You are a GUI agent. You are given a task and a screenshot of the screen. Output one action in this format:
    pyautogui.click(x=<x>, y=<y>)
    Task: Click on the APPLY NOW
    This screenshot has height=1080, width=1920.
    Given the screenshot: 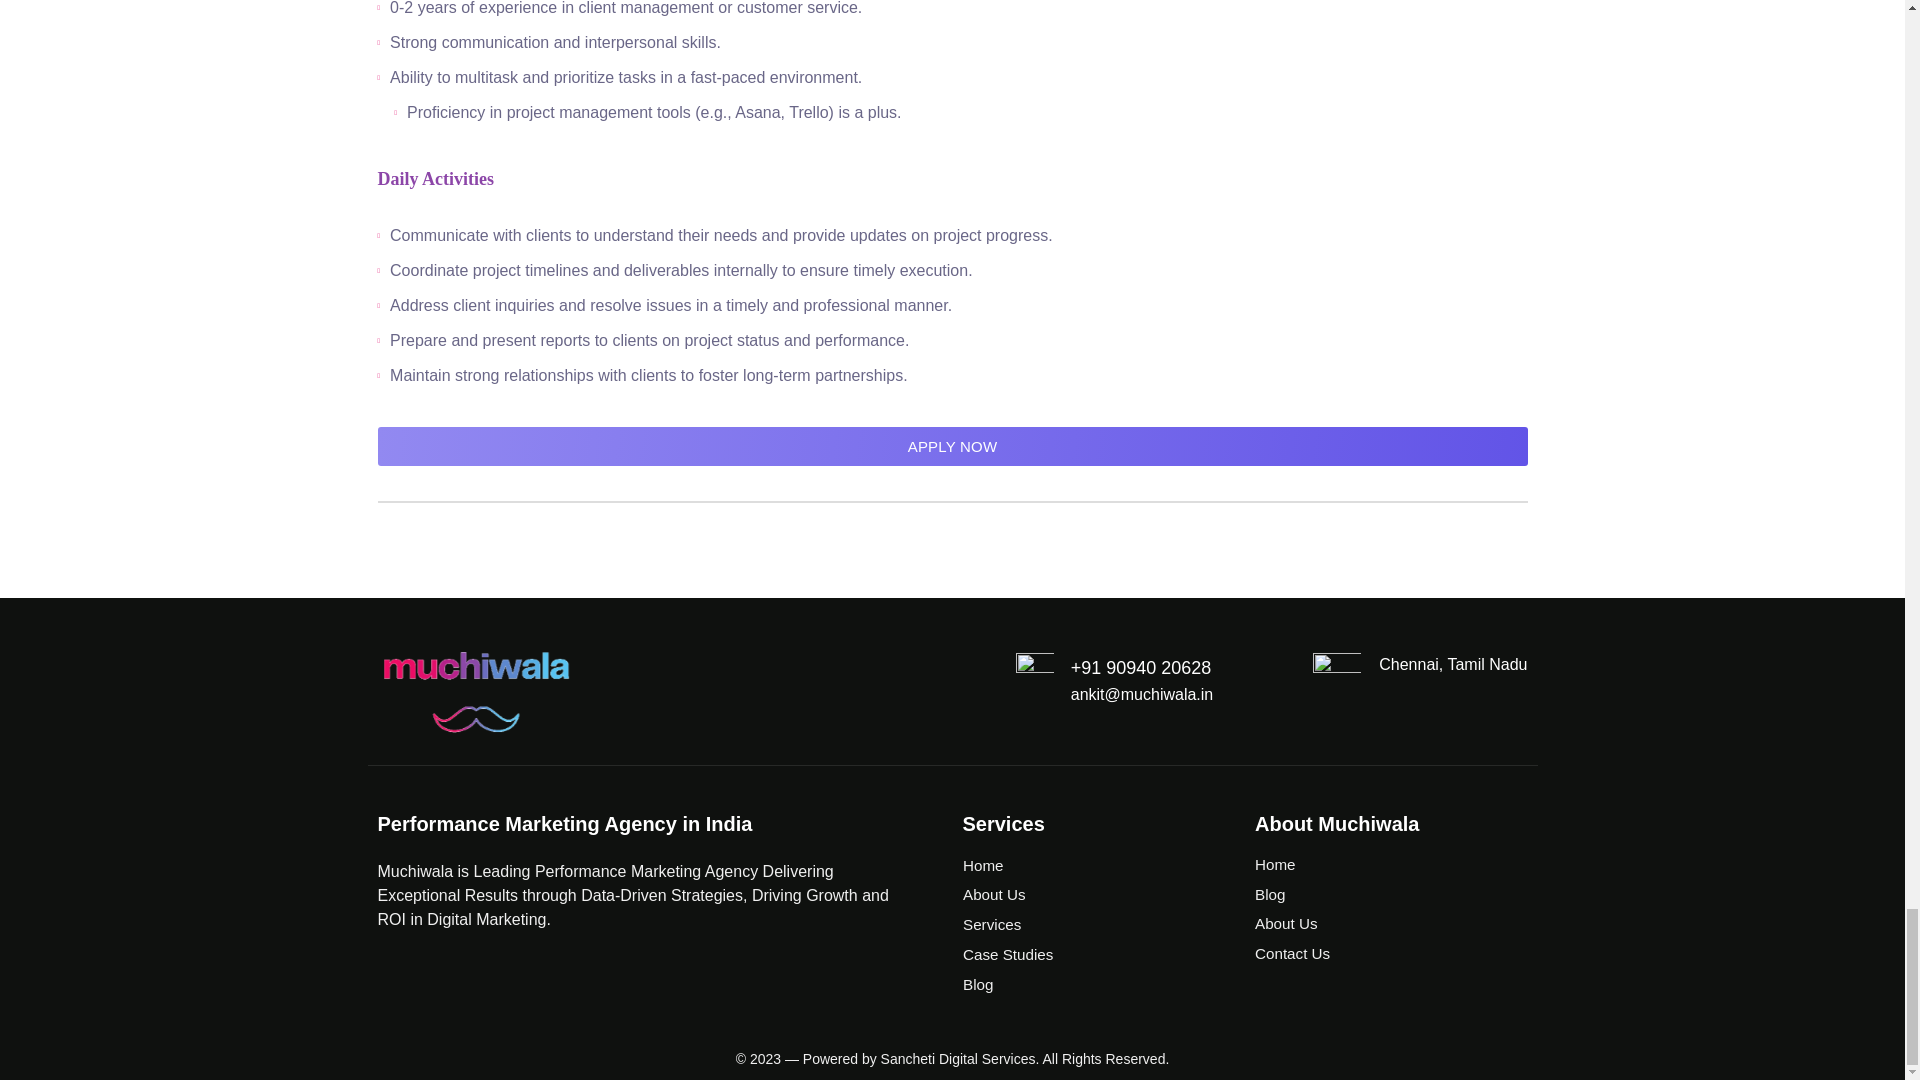 What is the action you would take?
    pyautogui.click(x=953, y=446)
    